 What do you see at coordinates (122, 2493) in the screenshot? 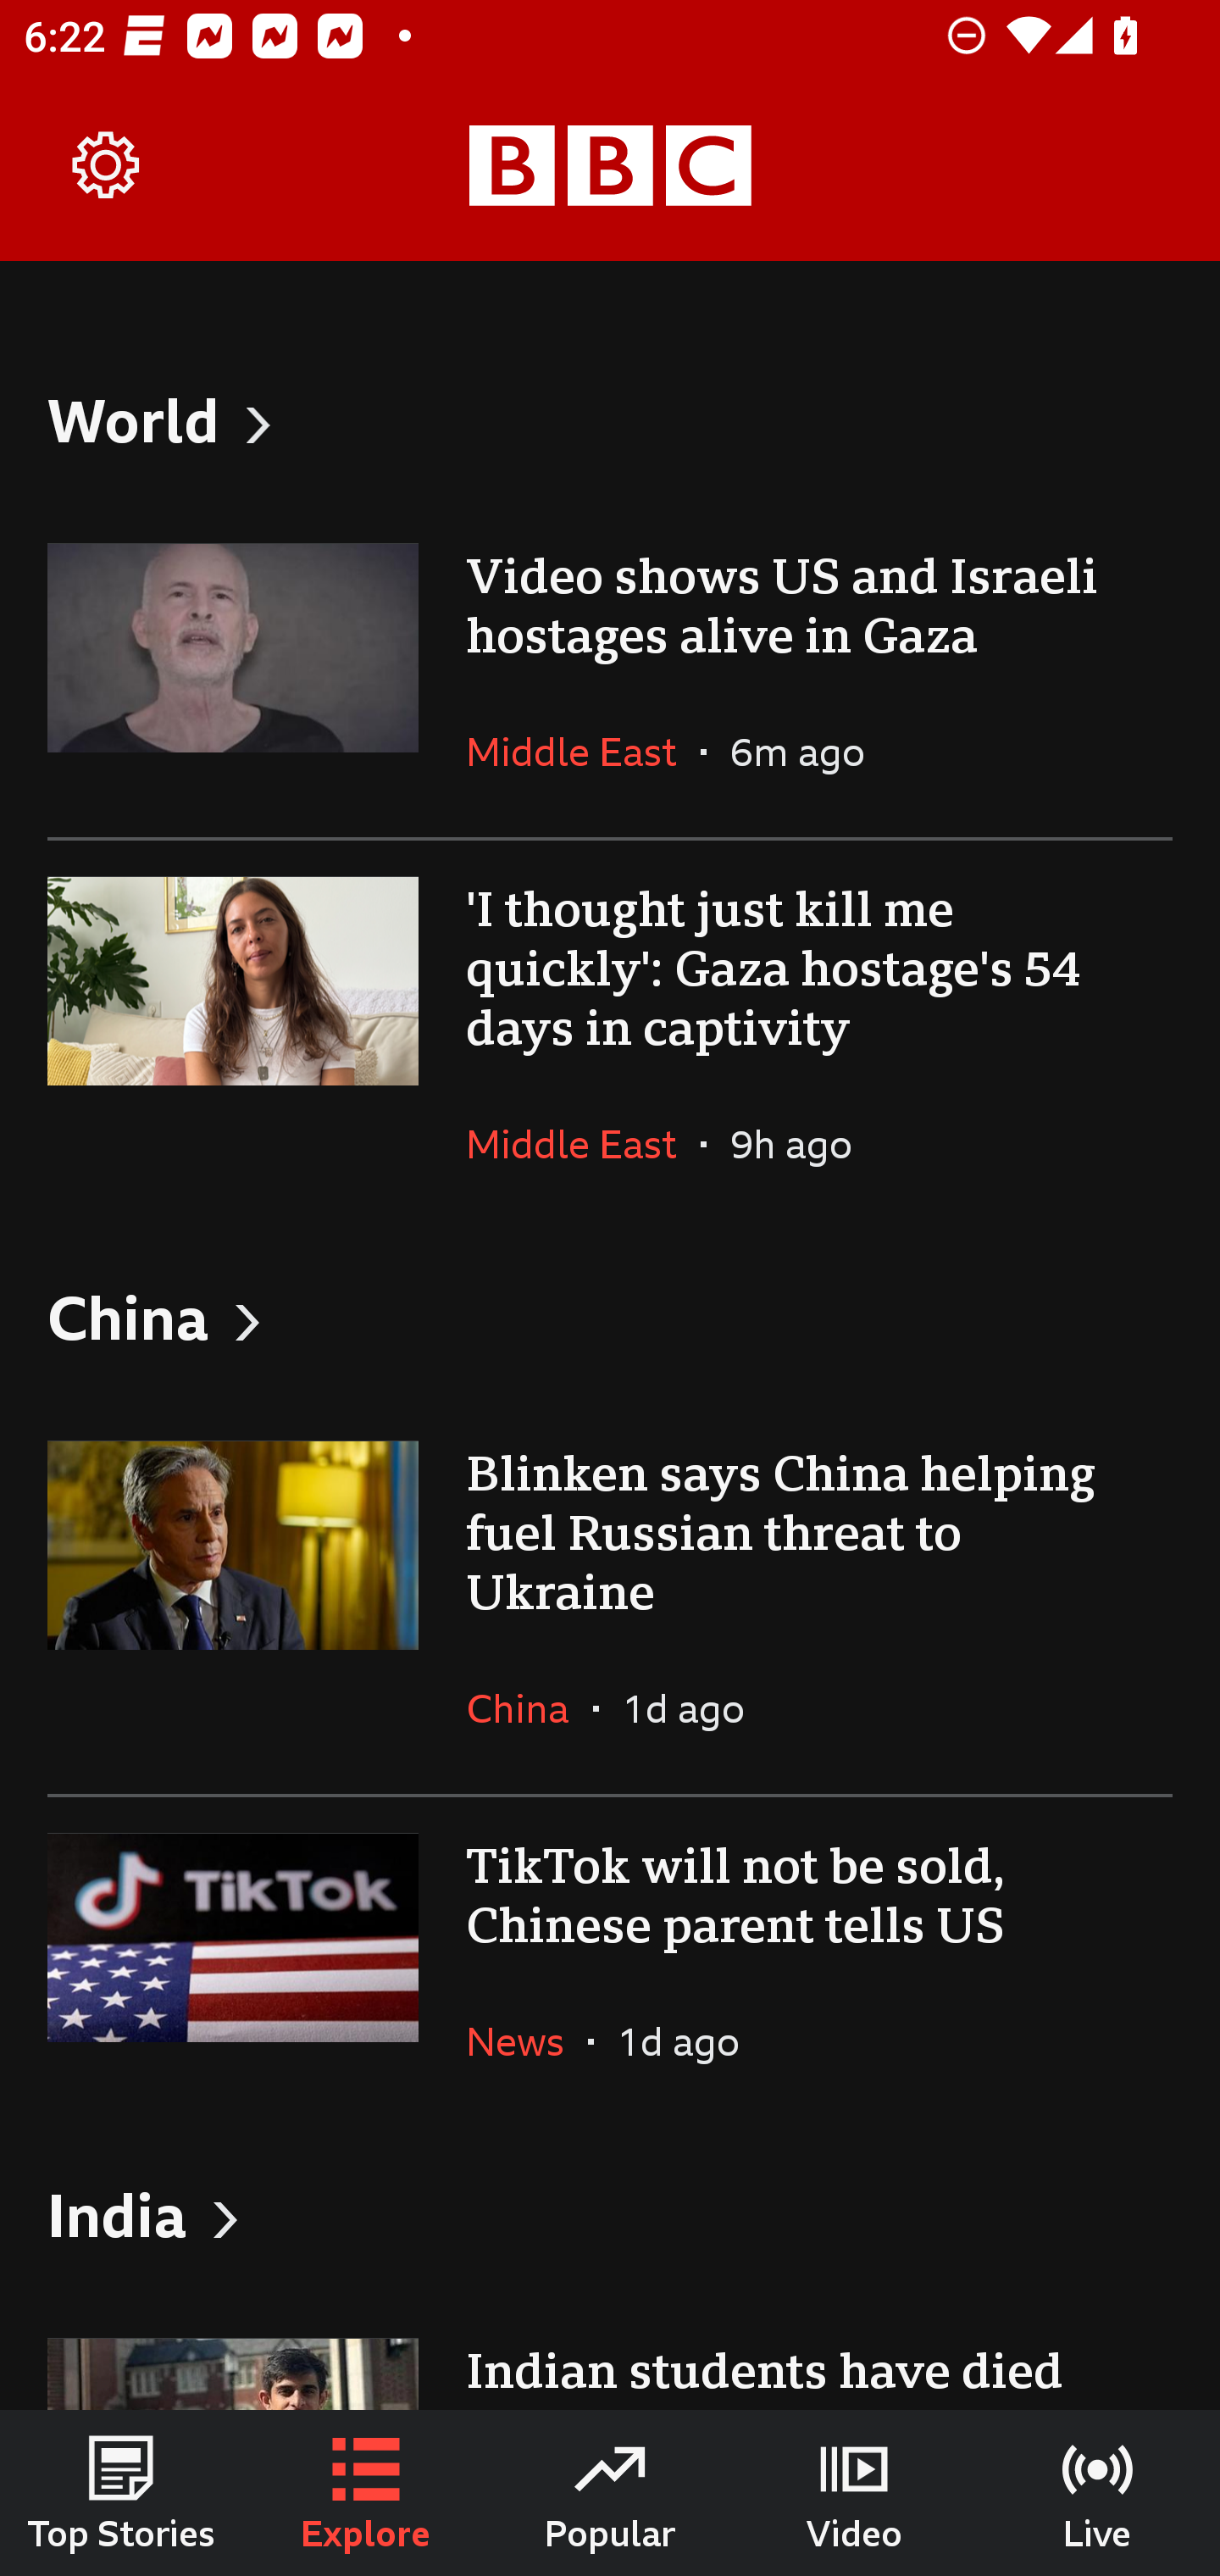
I see `Top Stories` at bounding box center [122, 2493].